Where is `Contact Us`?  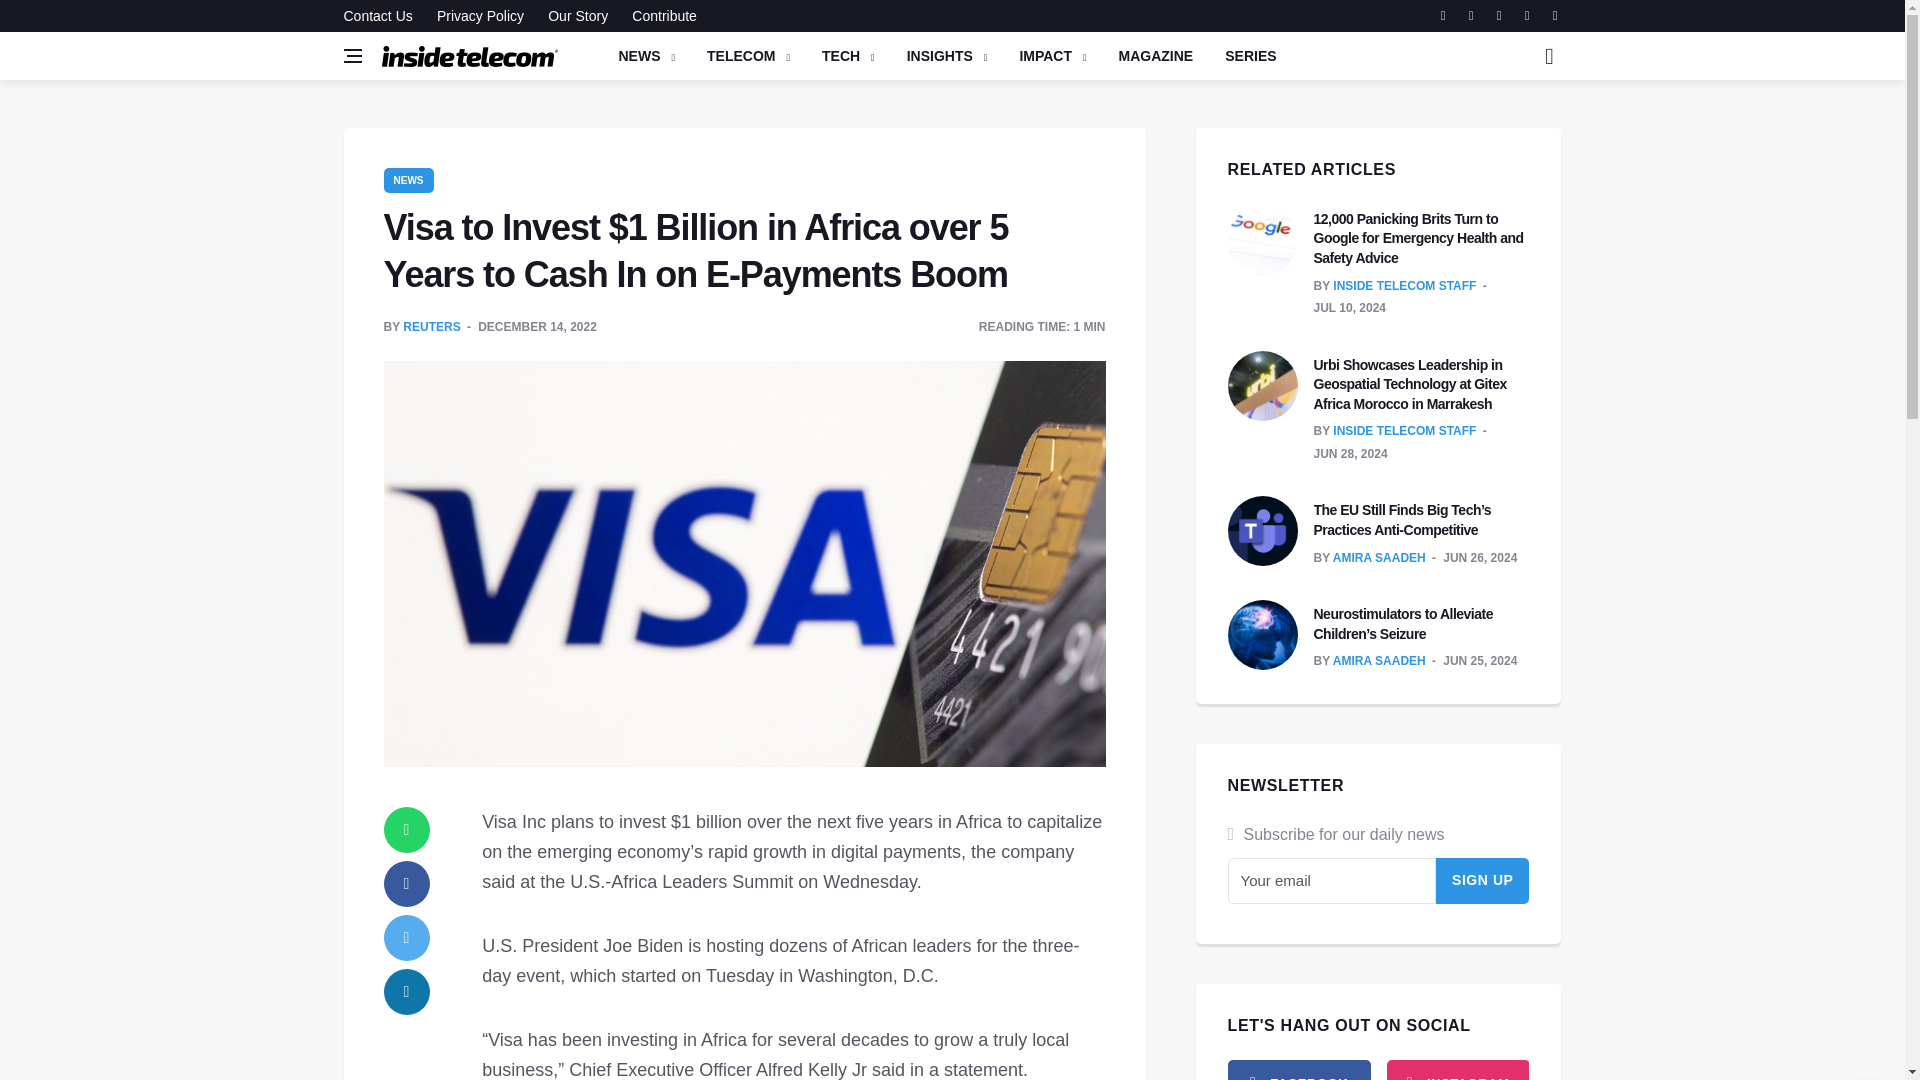
Contact Us is located at coordinates (382, 16).